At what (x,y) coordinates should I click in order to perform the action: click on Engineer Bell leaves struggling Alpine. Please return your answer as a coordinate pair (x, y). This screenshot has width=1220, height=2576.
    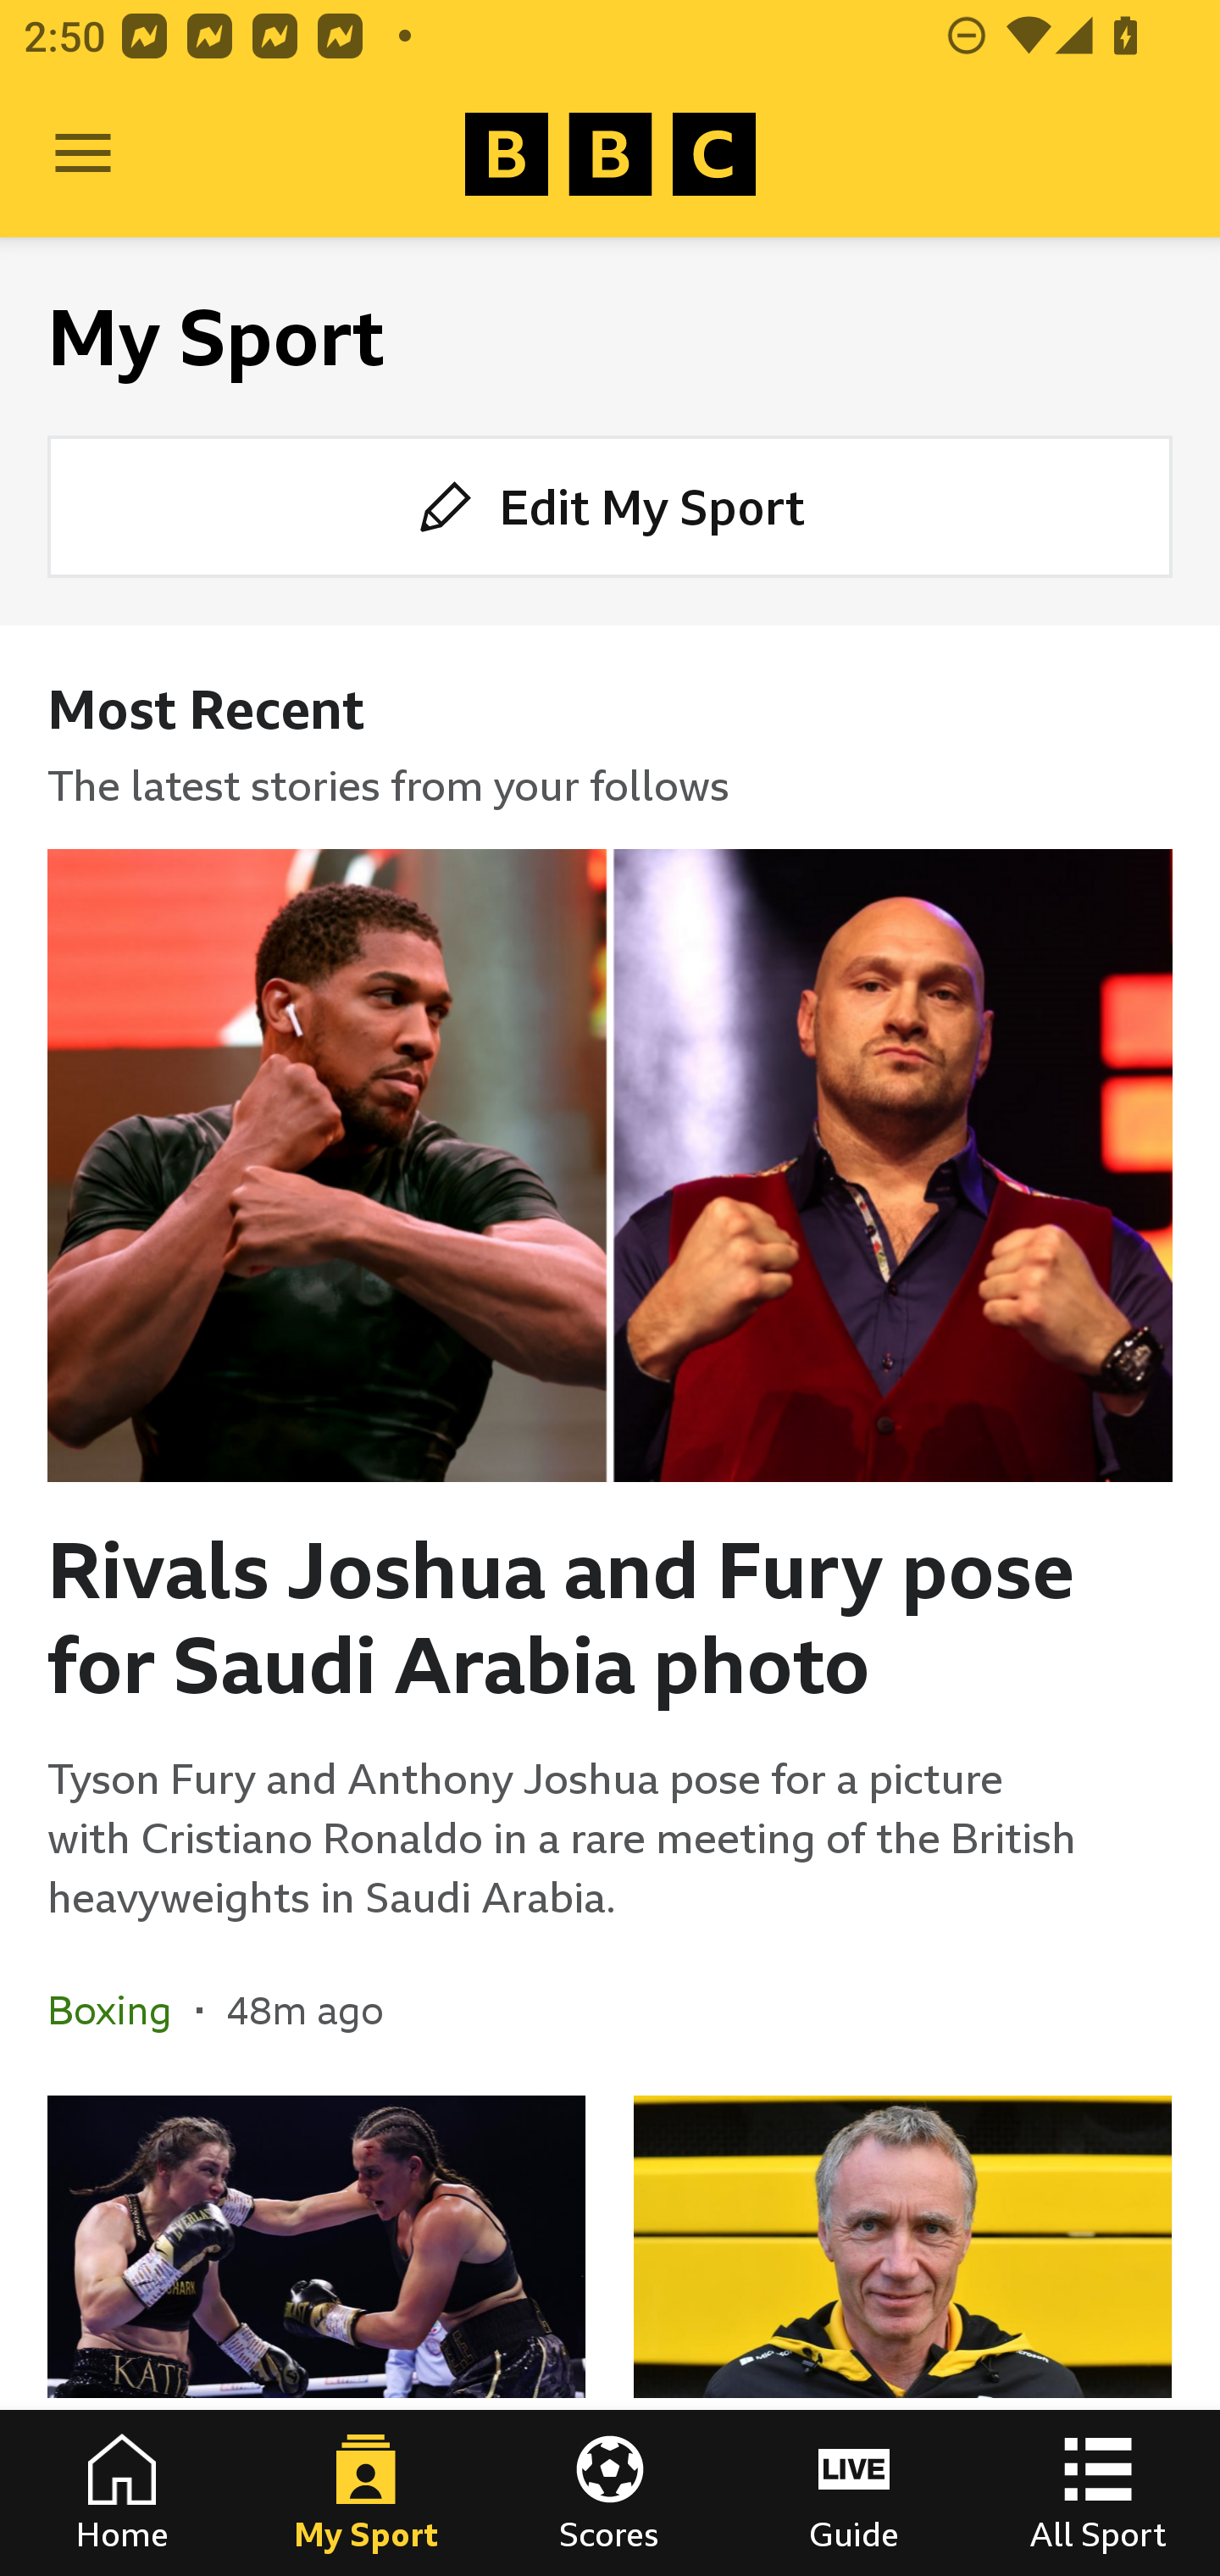
    Looking at the image, I should click on (902, 2335).